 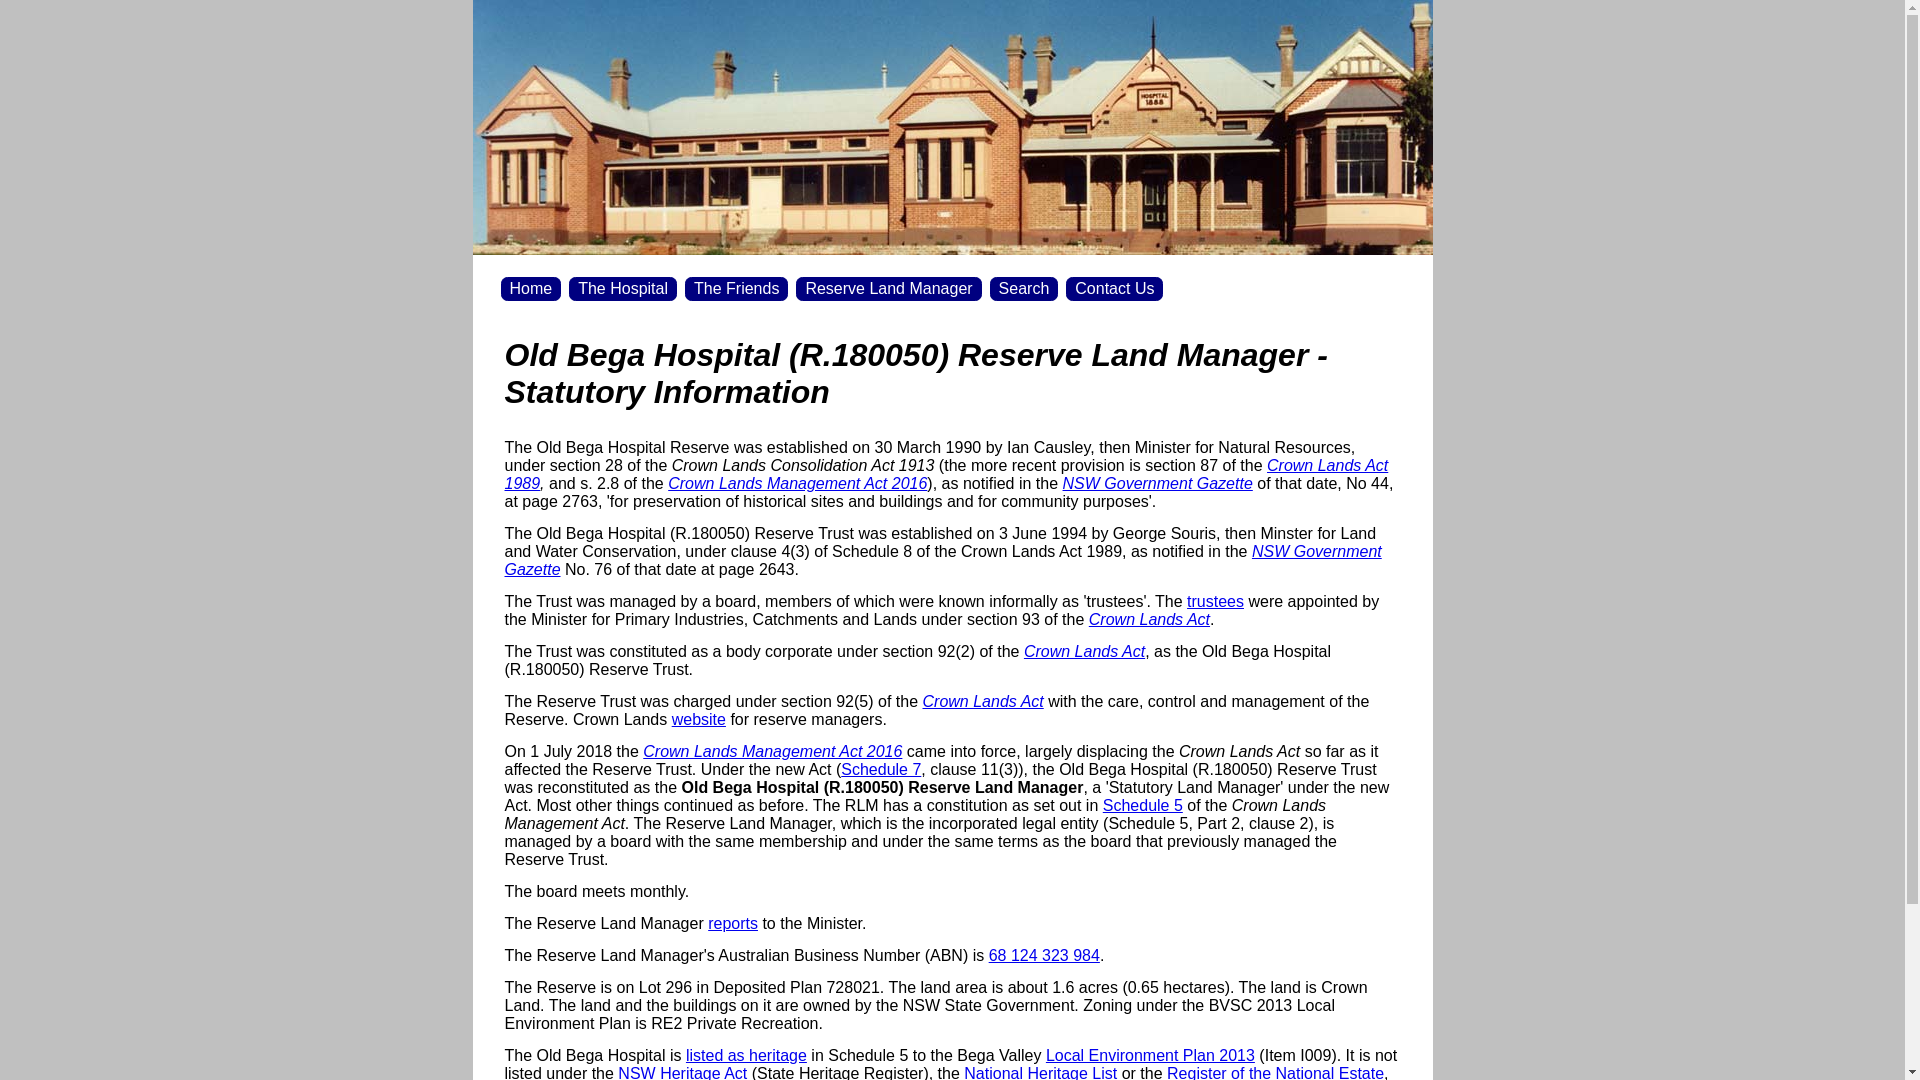 What do you see at coordinates (881, 770) in the screenshot?
I see `Schedule 7` at bounding box center [881, 770].